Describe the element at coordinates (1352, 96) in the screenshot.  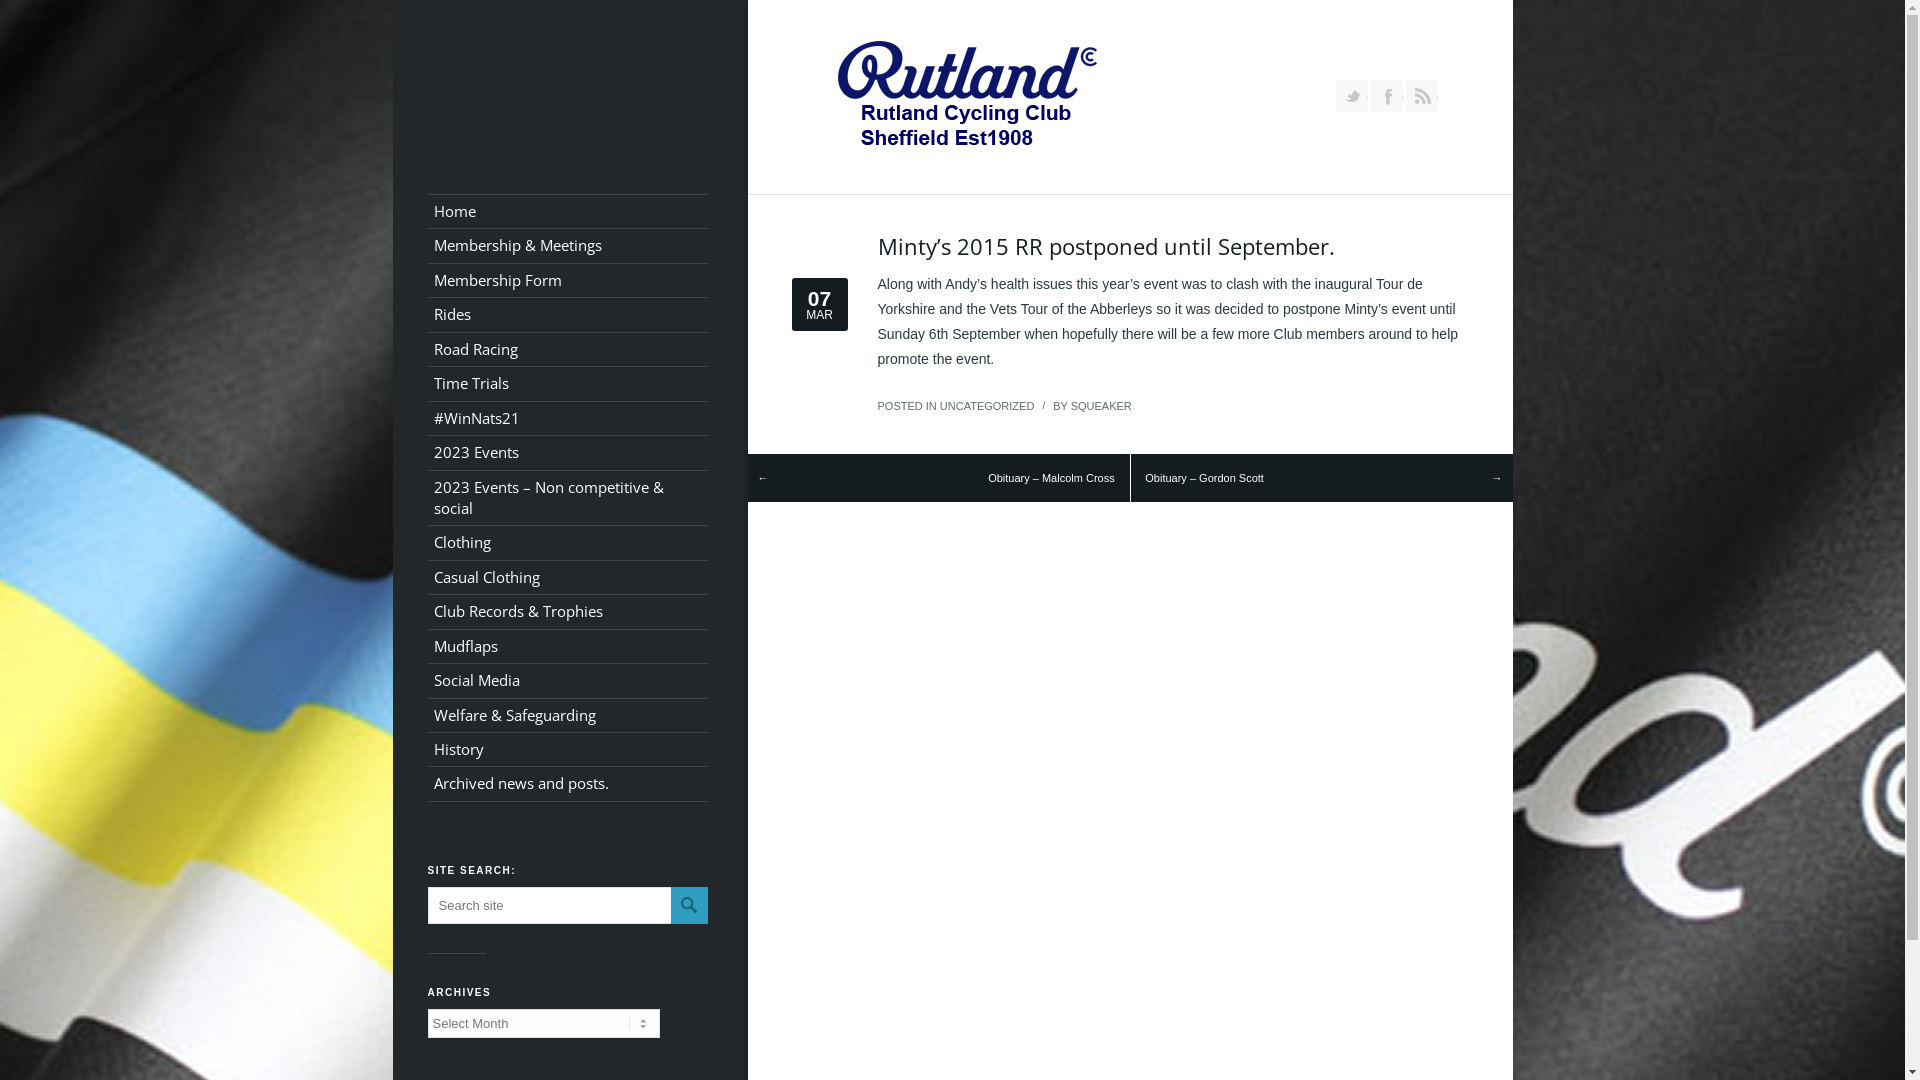
I see `Follow us on Twitter` at that location.